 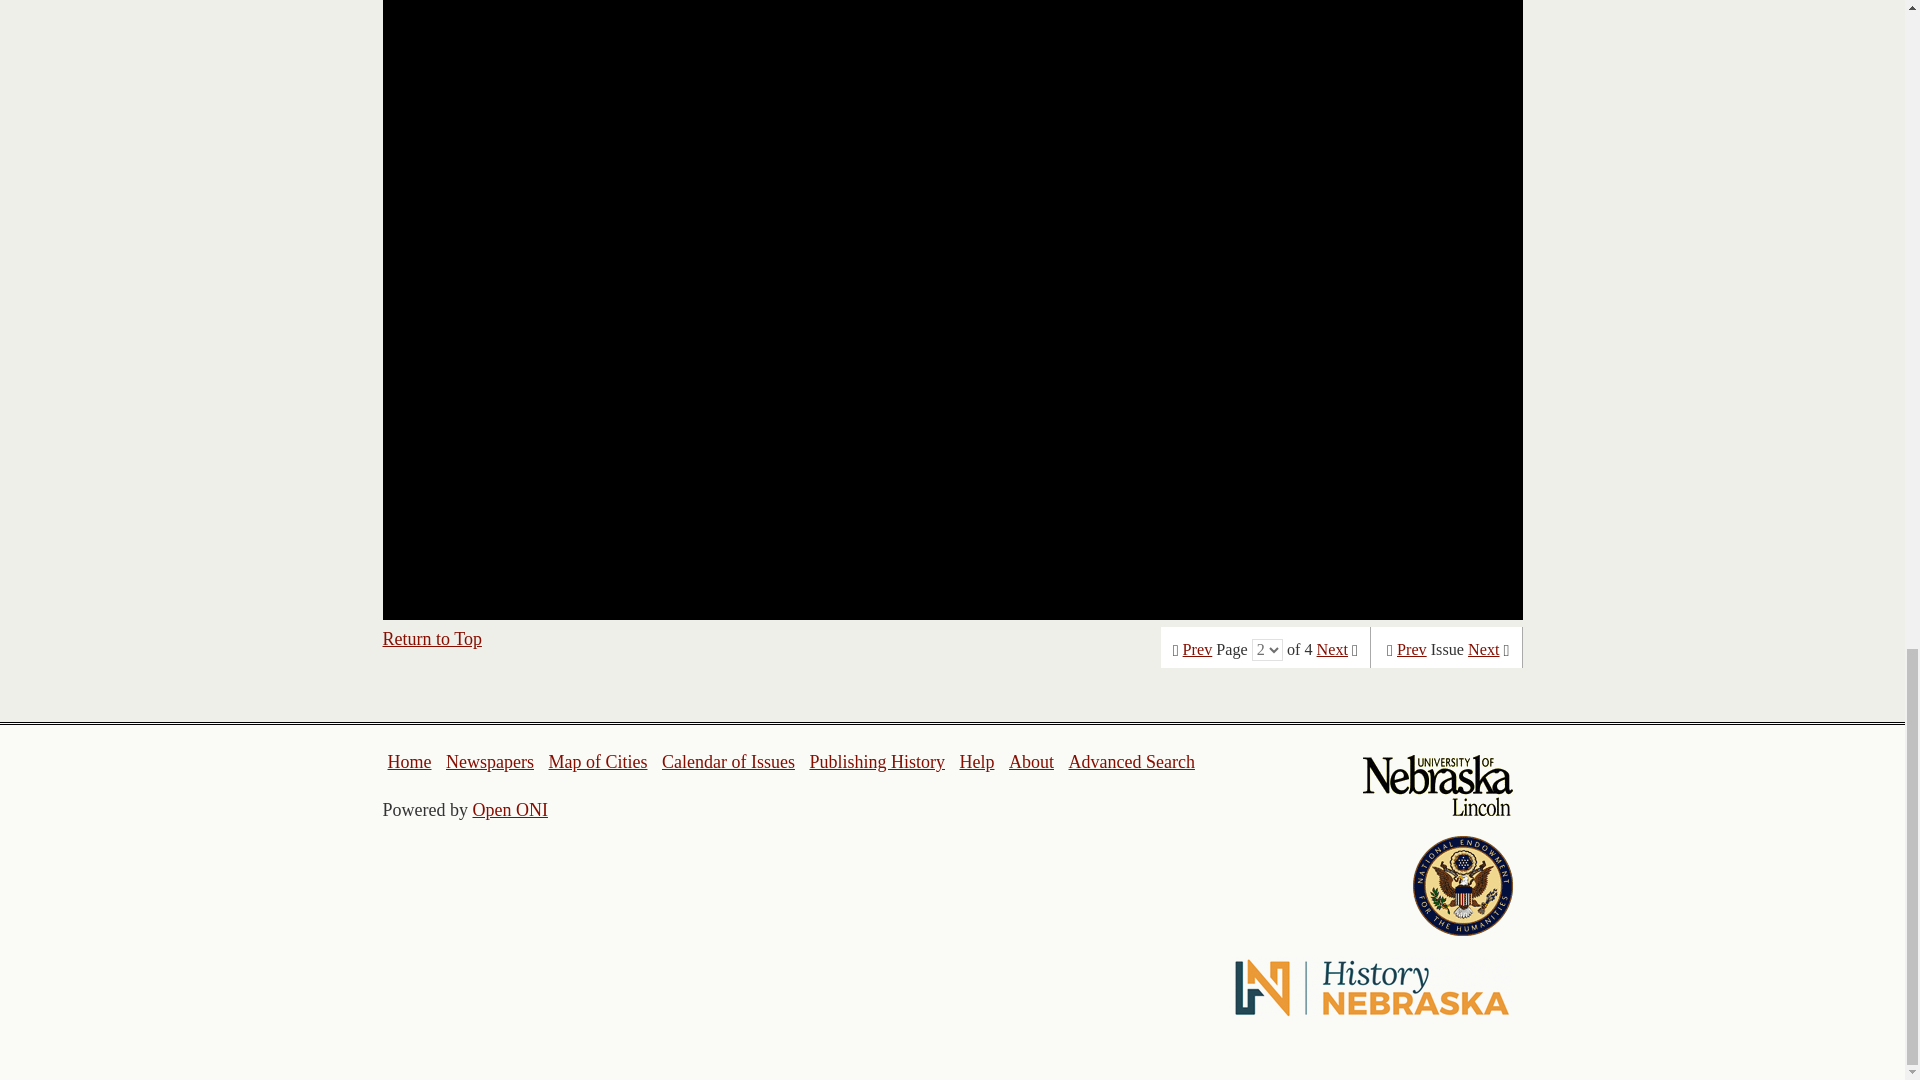 I want to click on Return to Top, so click(x=432, y=638).